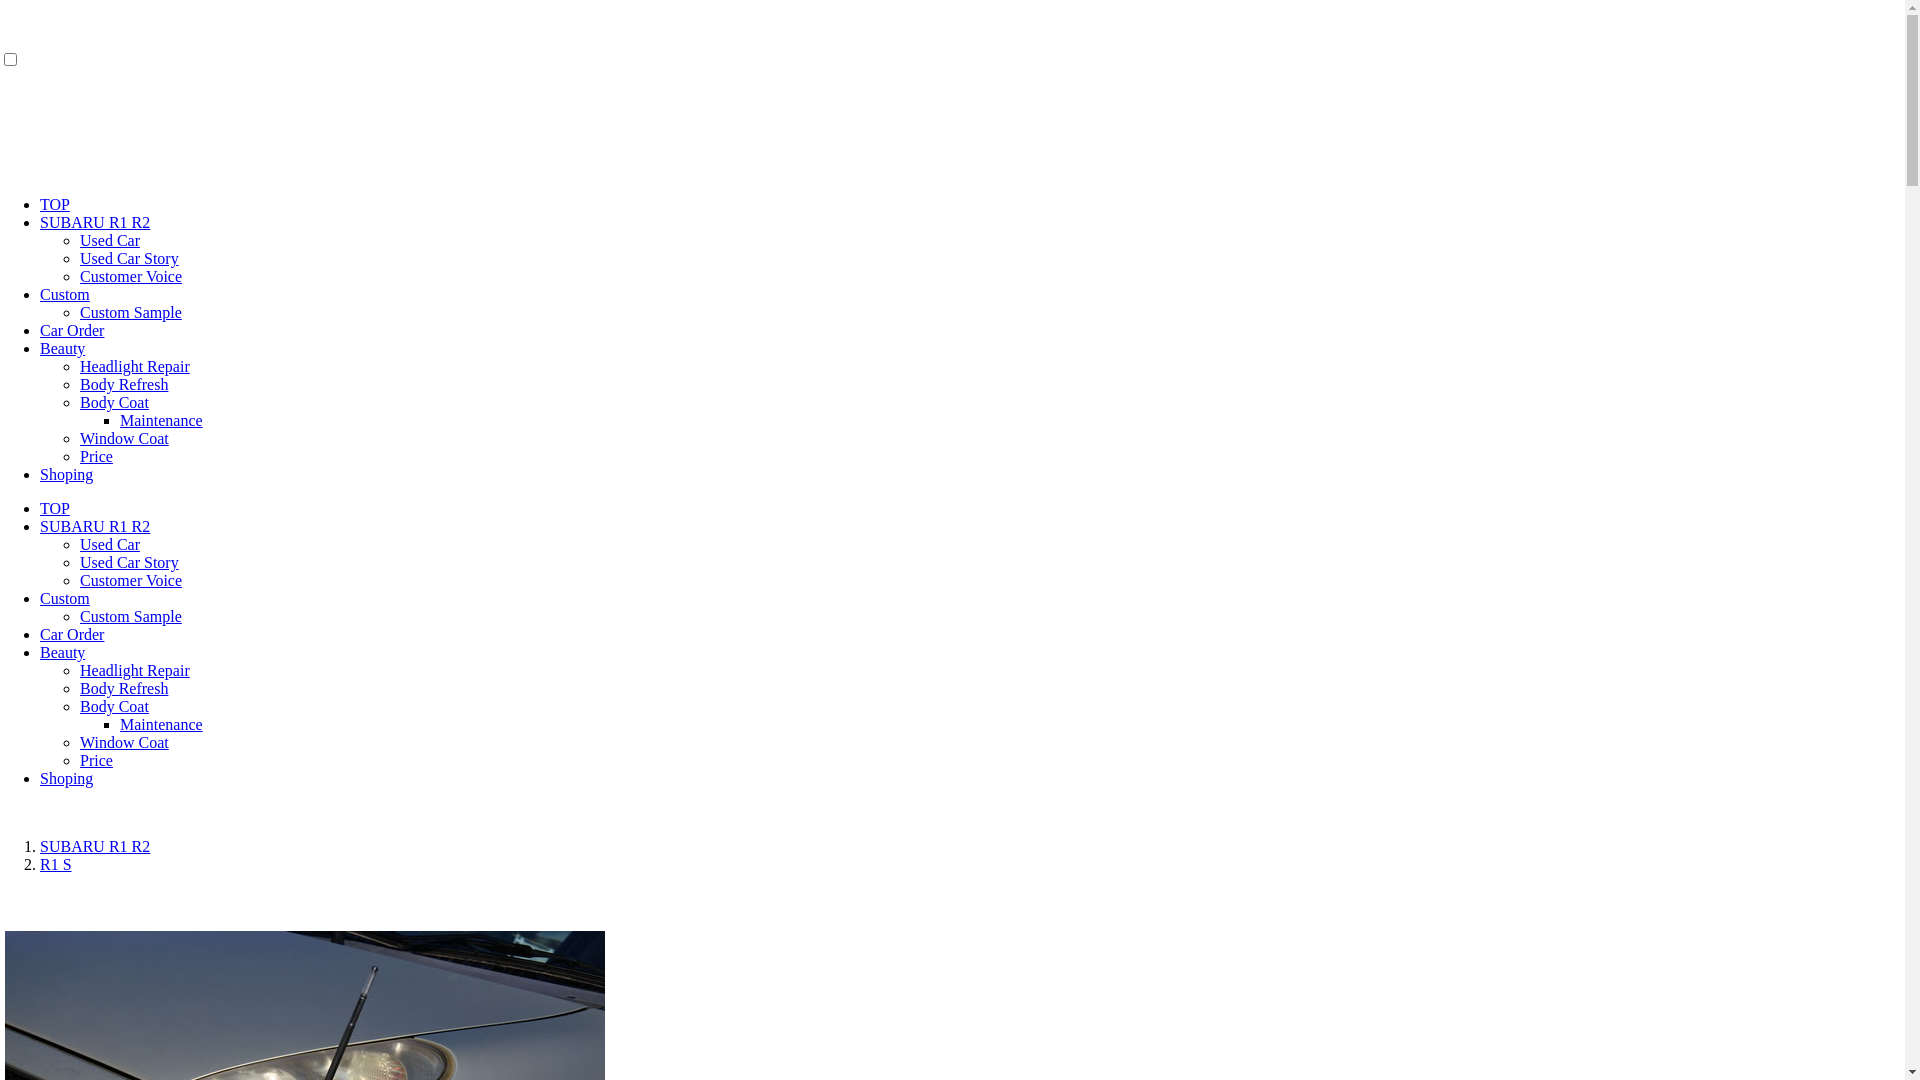 The width and height of the screenshot is (1920, 1080). Describe the element at coordinates (114, 402) in the screenshot. I see `Body Coat` at that location.